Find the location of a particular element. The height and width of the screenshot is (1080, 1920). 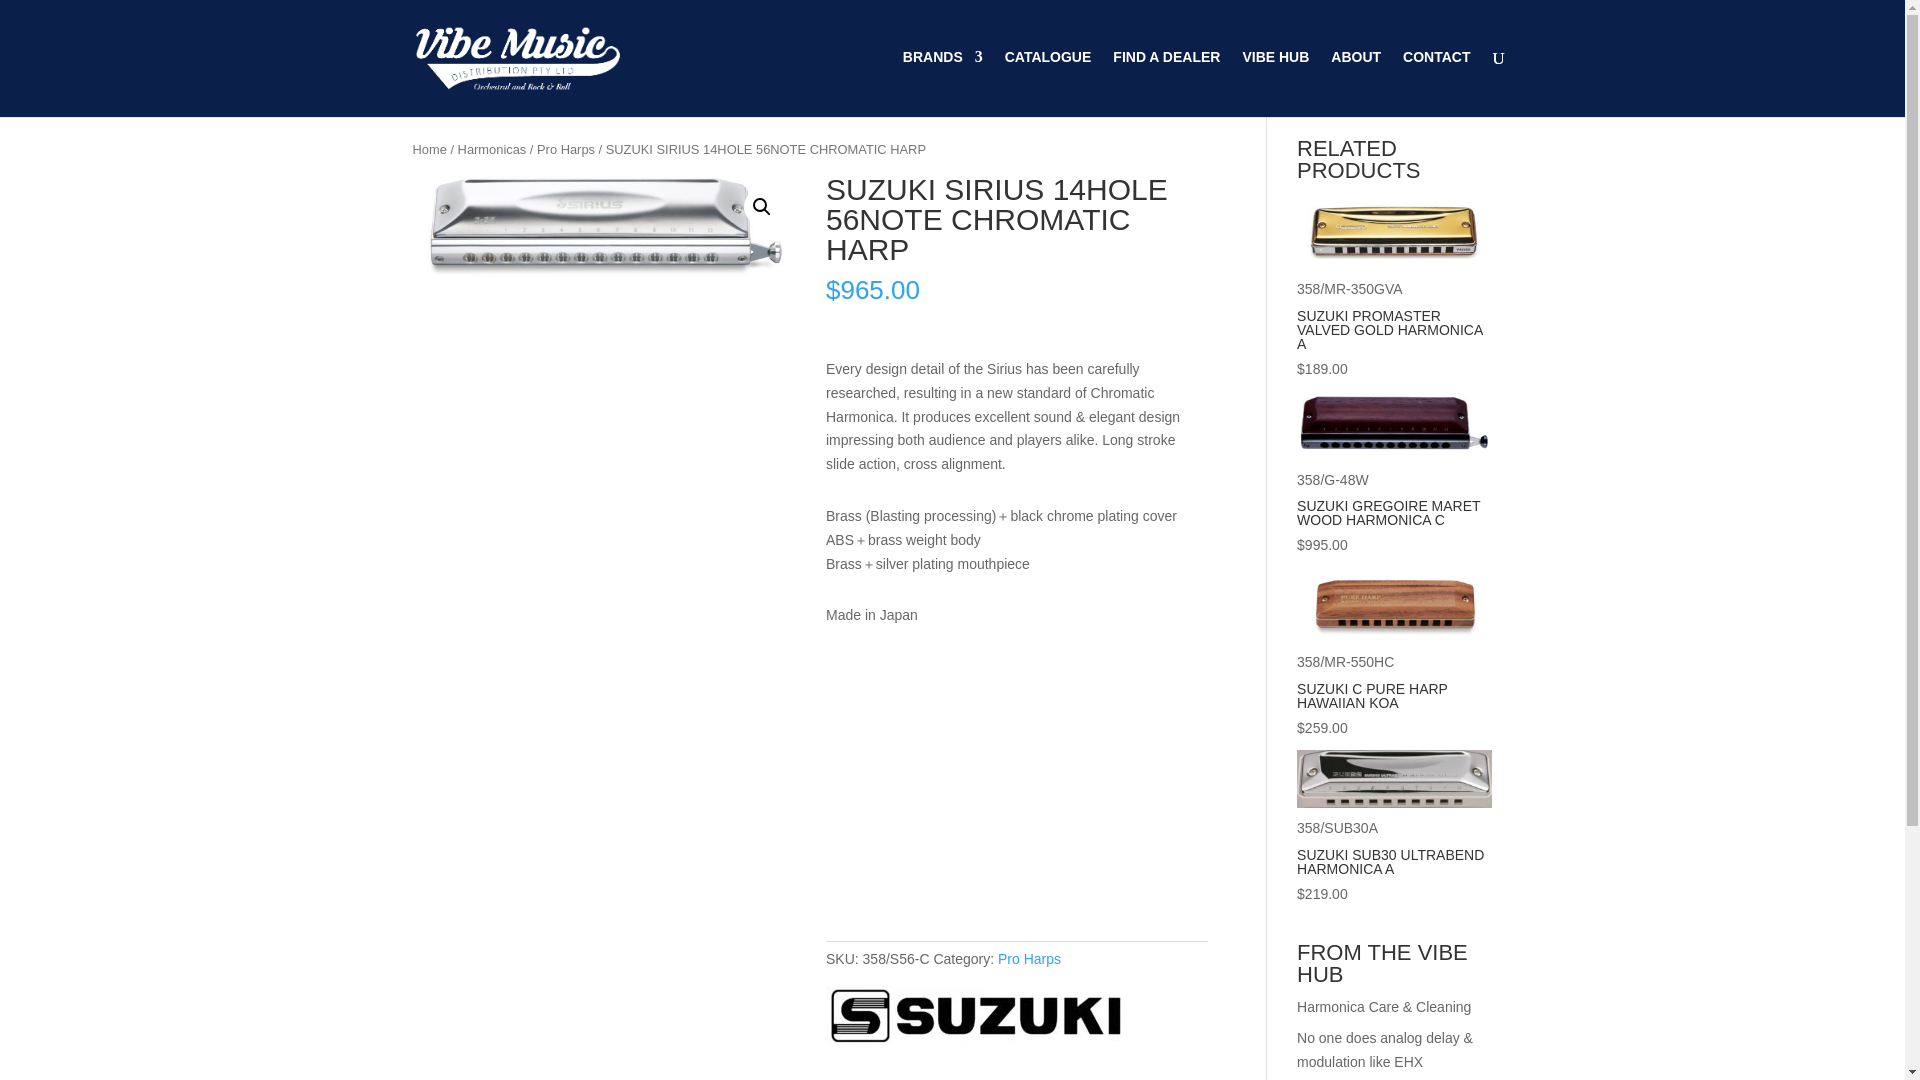

CATALOGUE is located at coordinates (1048, 73).